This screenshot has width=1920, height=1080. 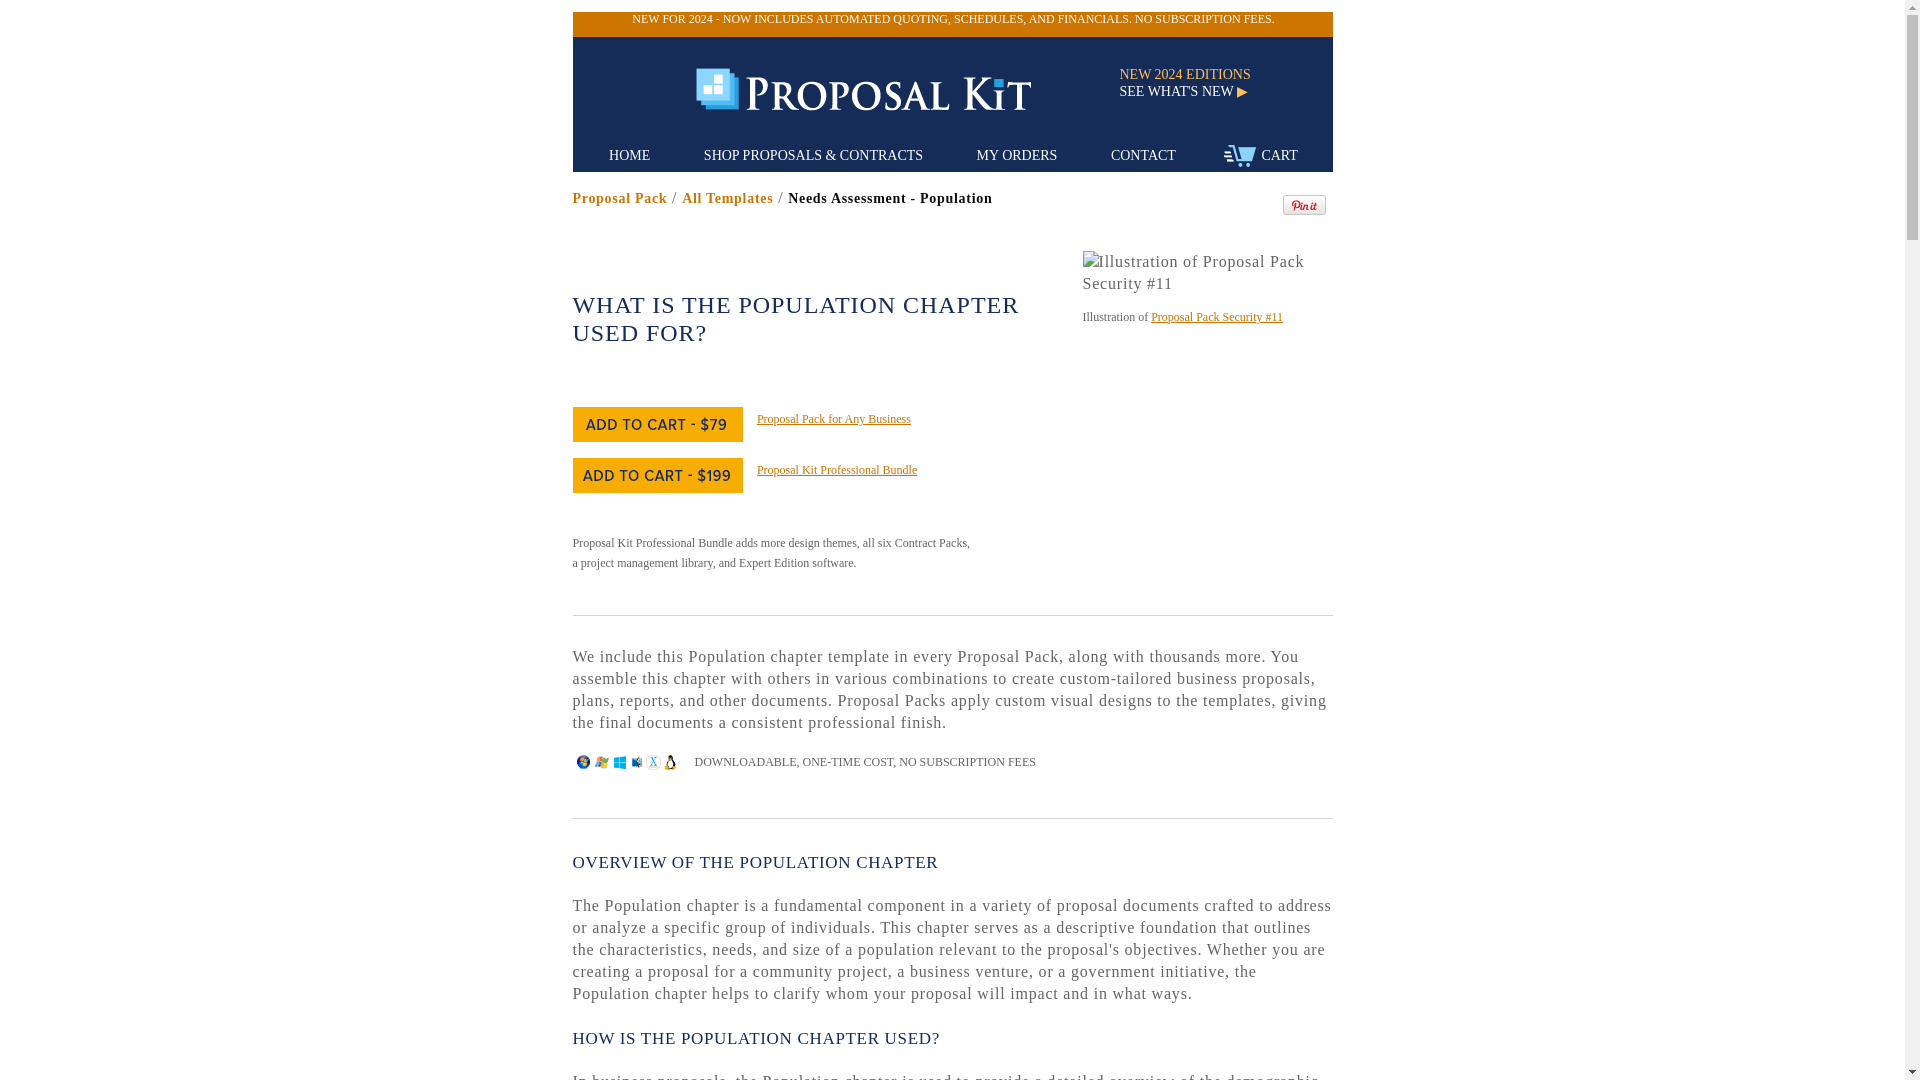 I want to click on How to Contact Proposal Kit, so click(x=1143, y=156).